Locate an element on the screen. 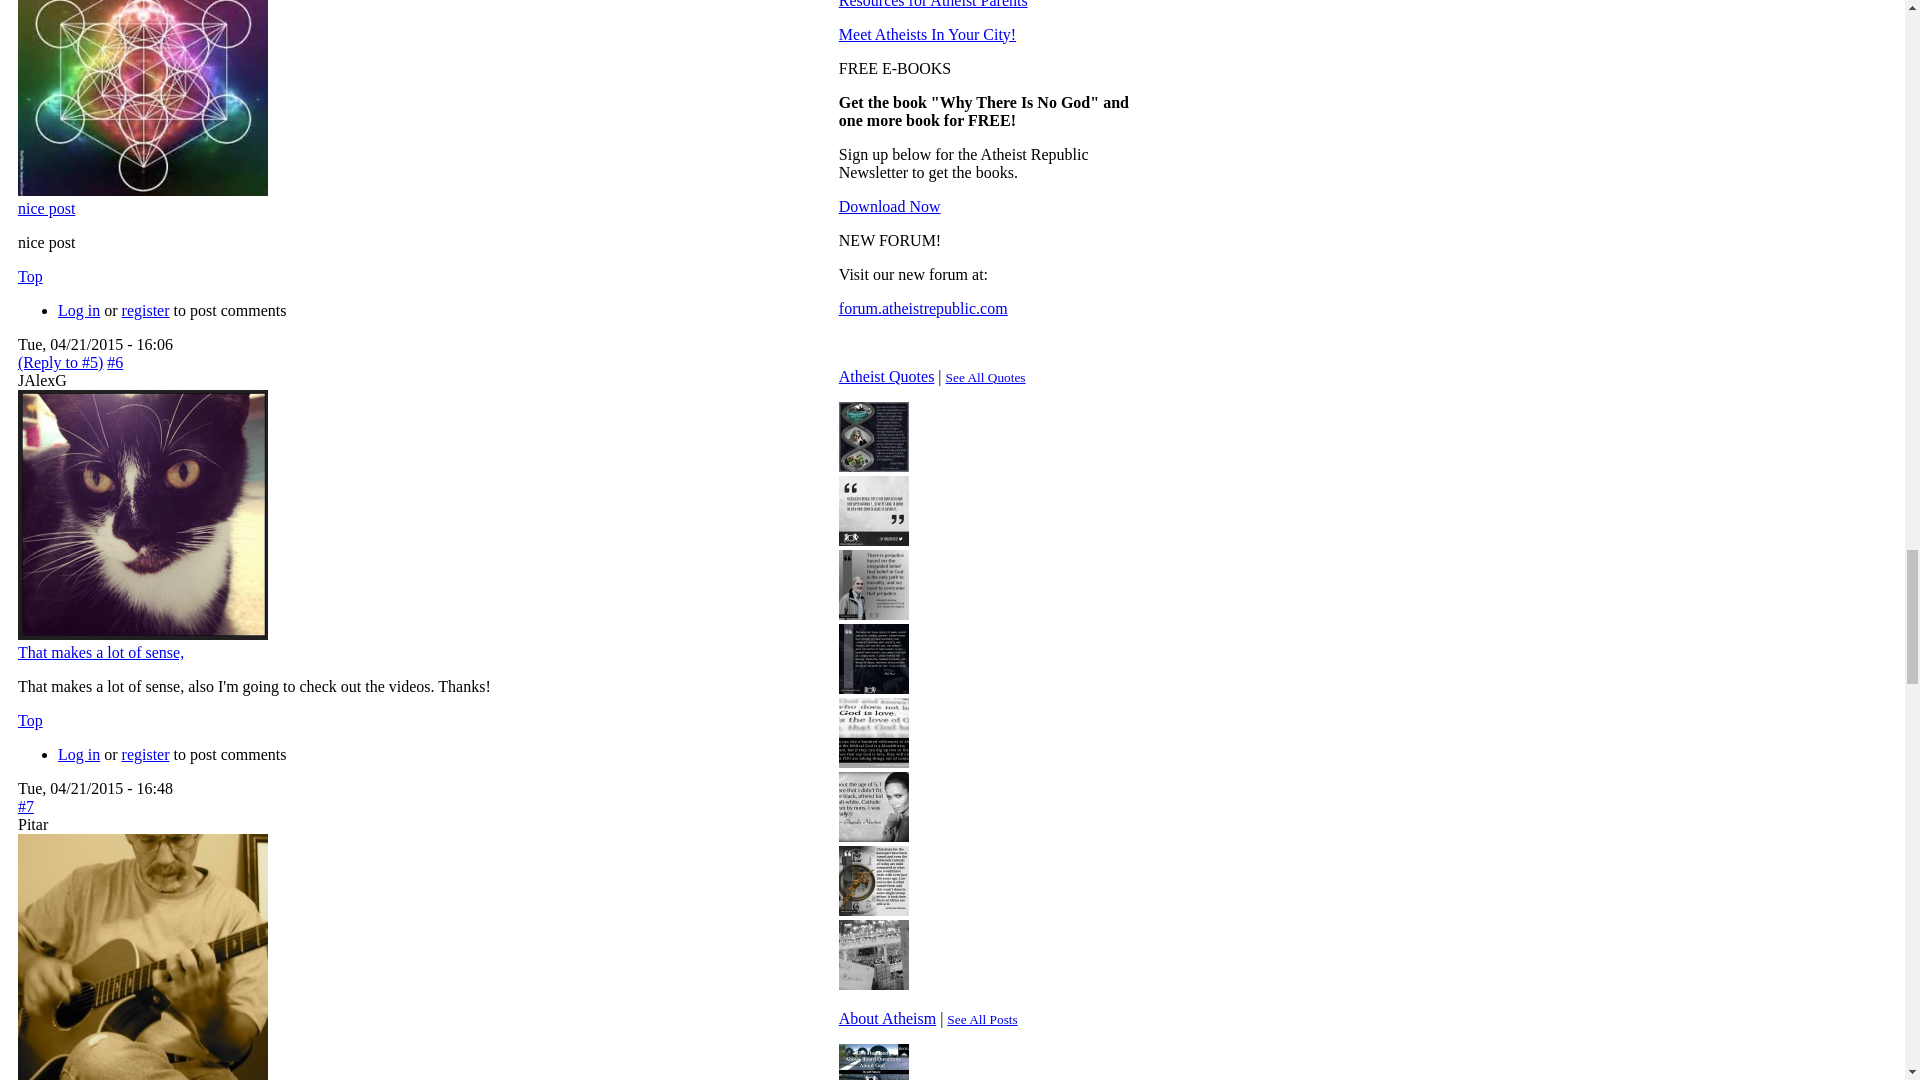 This screenshot has width=1920, height=1080. Pitar's picture is located at coordinates (142, 956).